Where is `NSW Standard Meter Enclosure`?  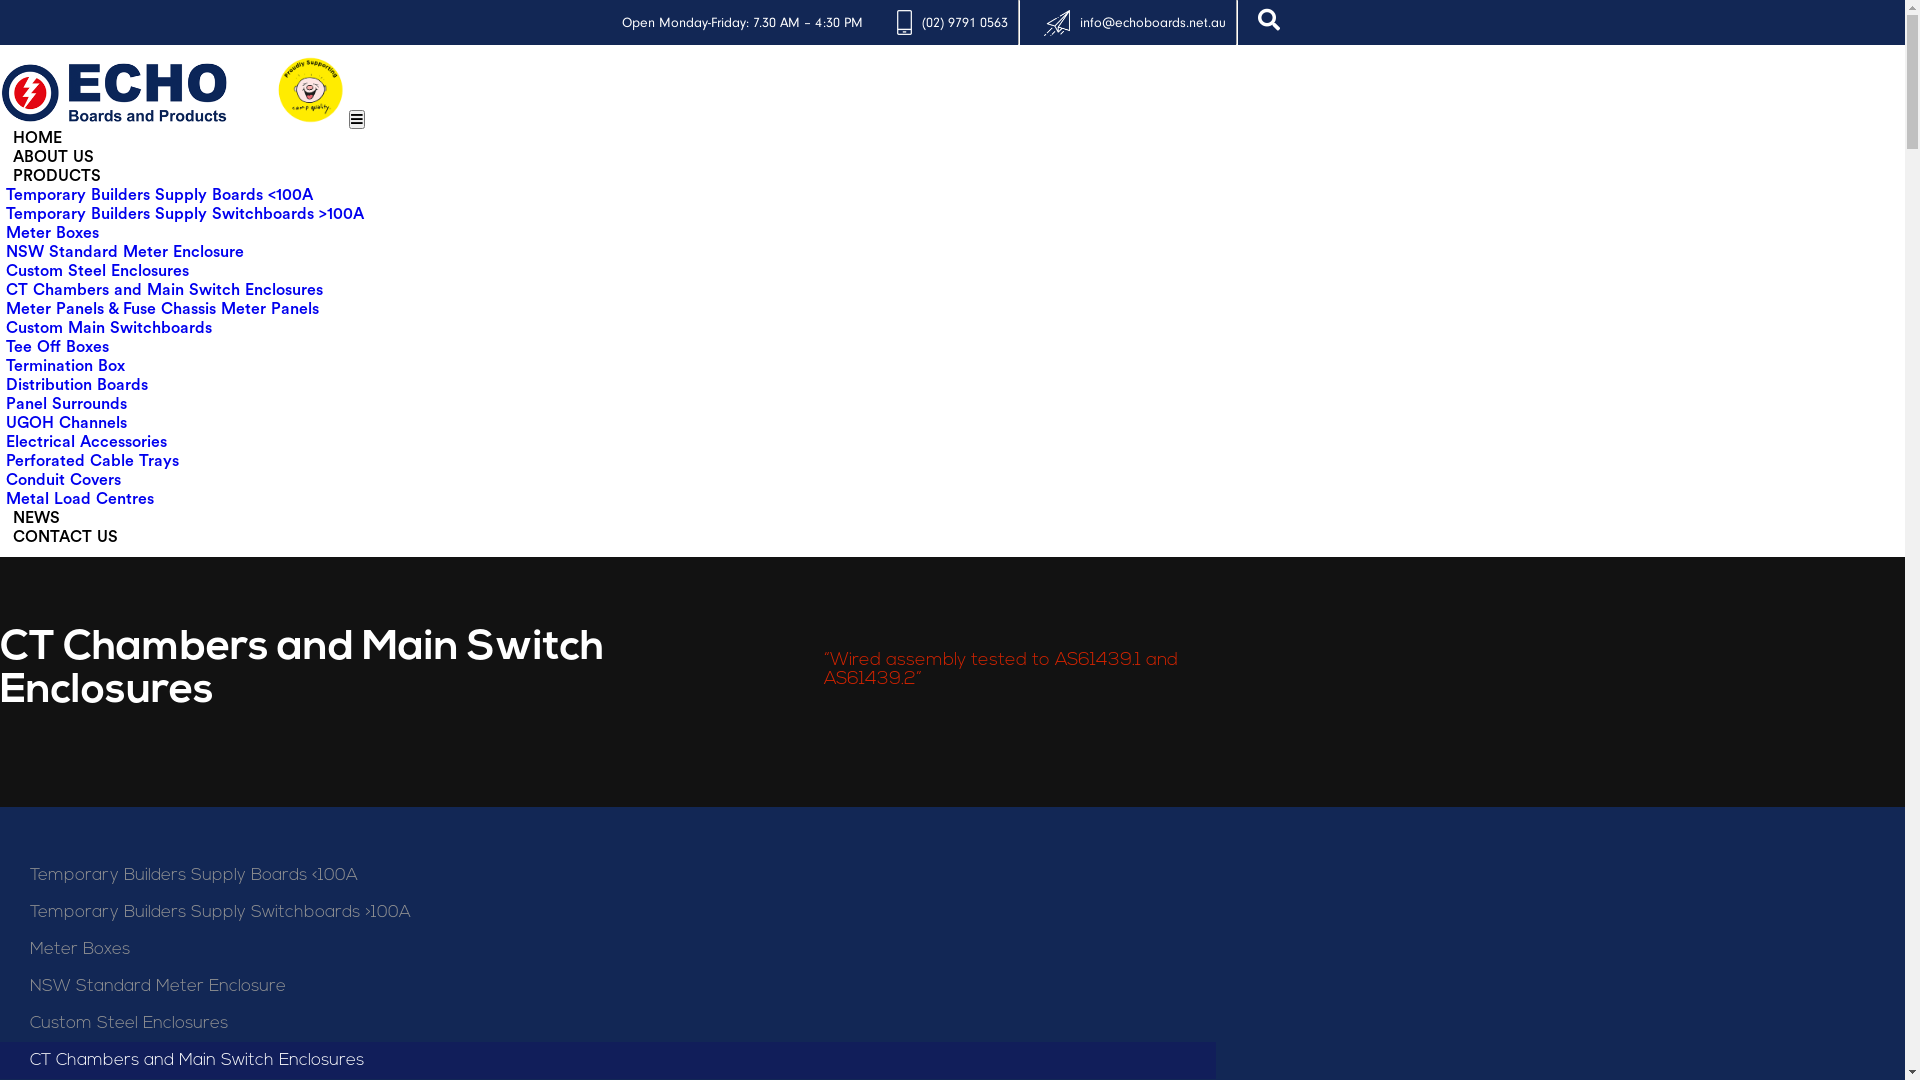 NSW Standard Meter Enclosure is located at coordinates (125, 252).